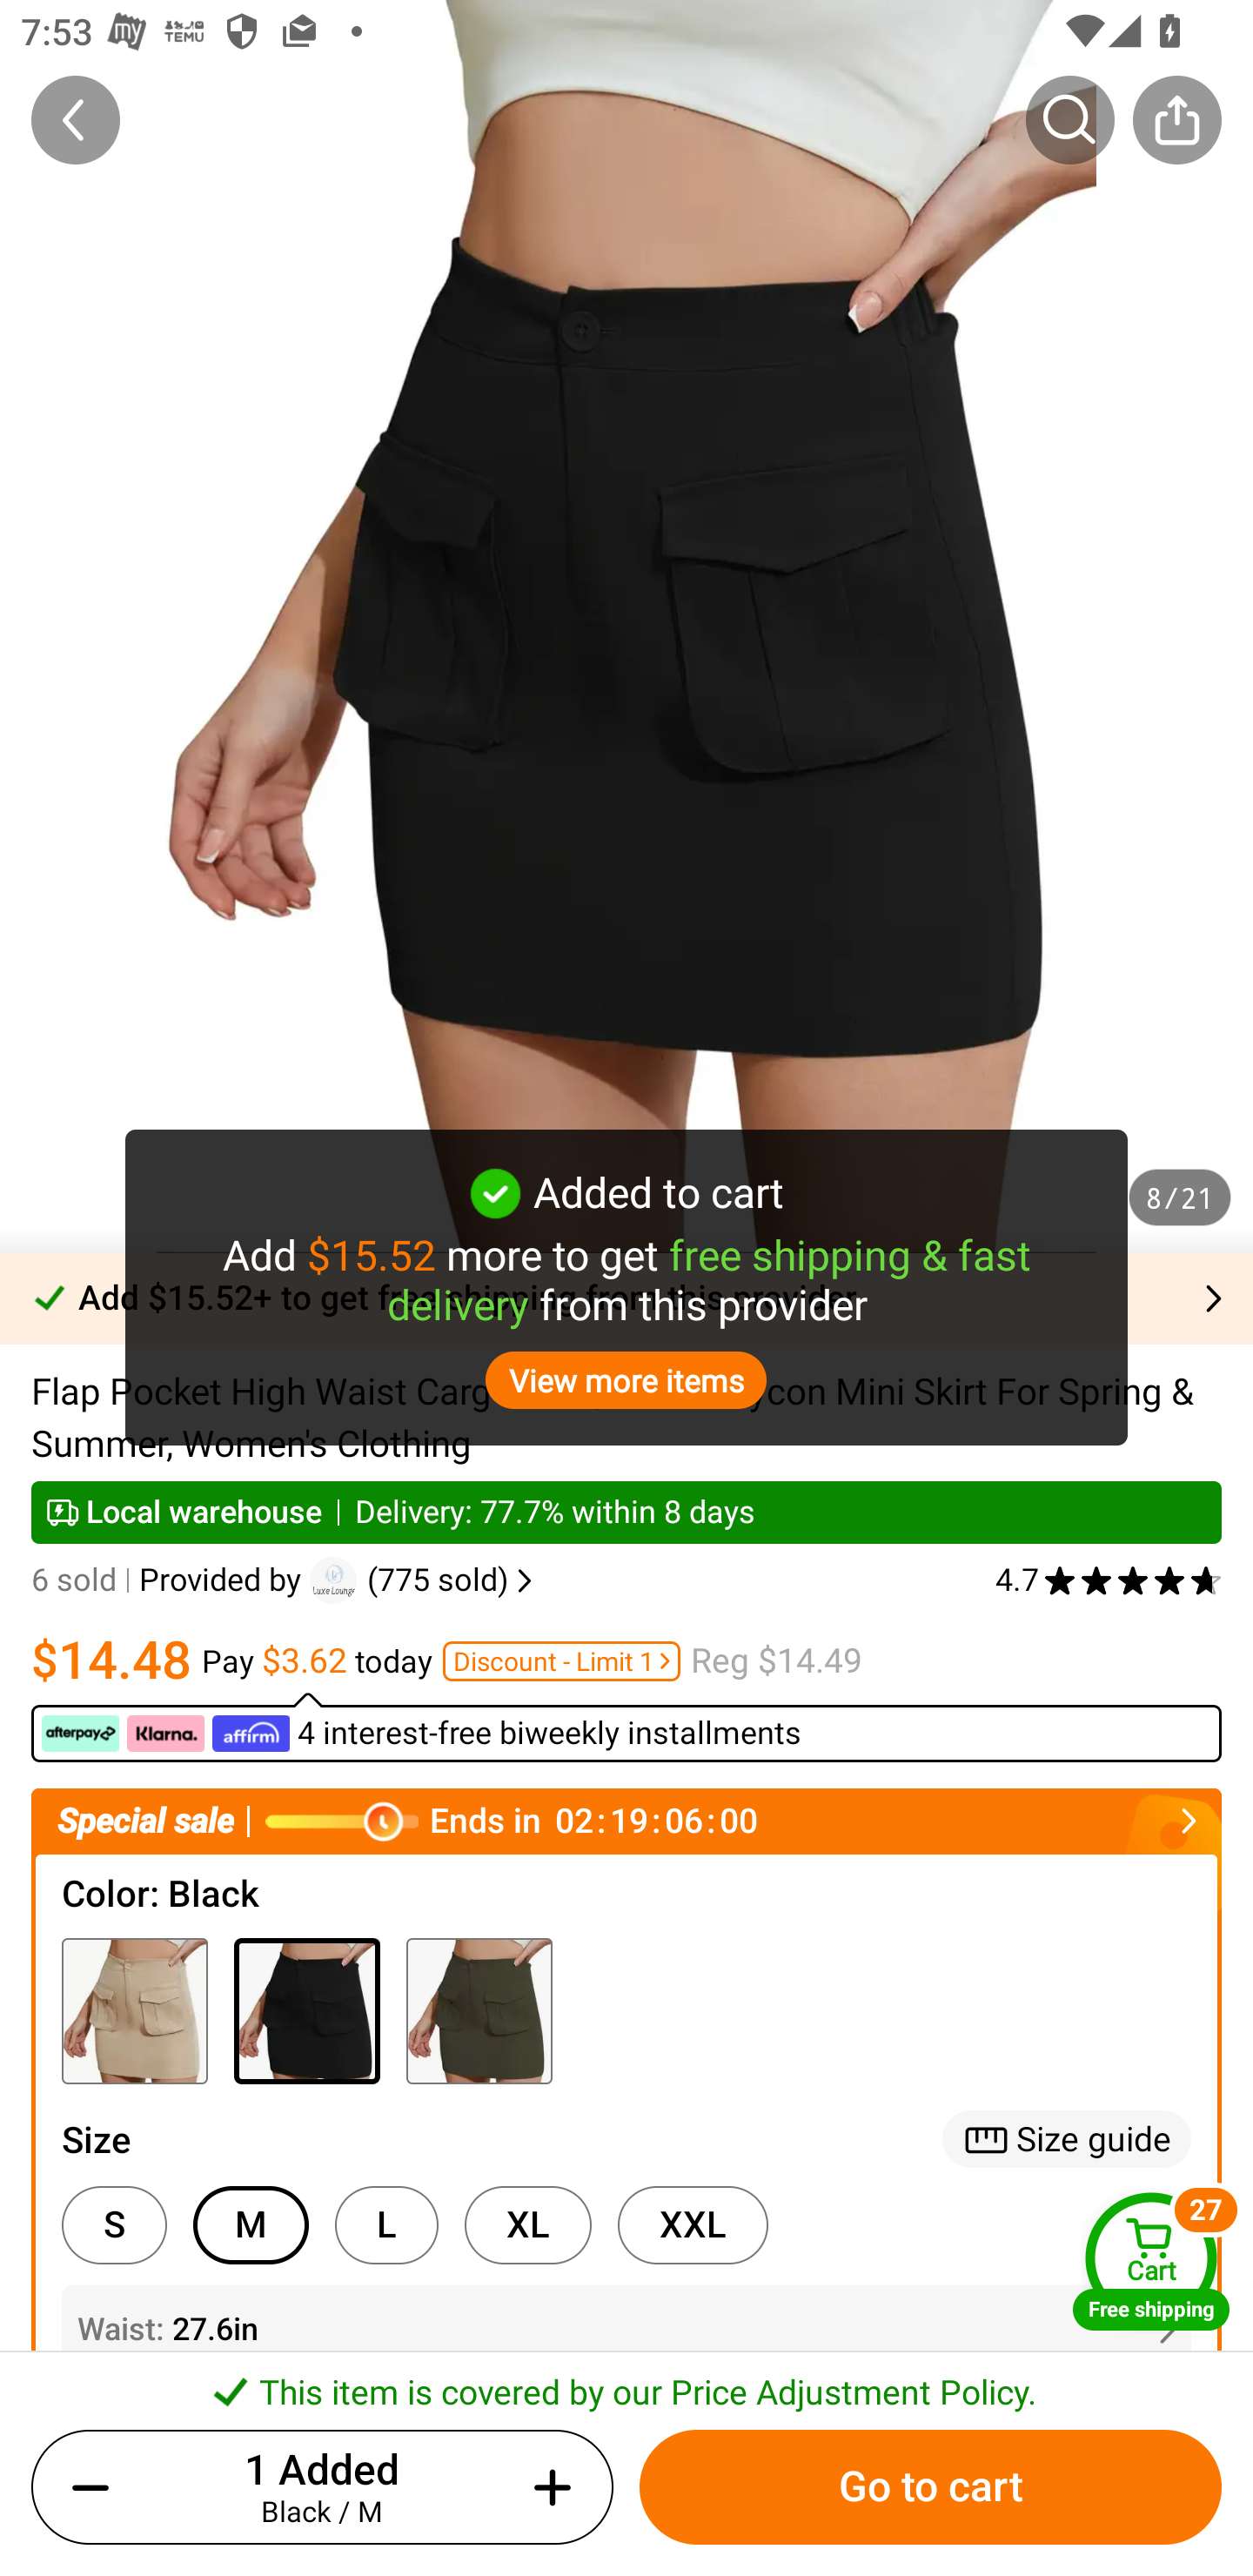 The image size is (1253, 2576). Describe the element at coordinates (626, 1821) in the screenshot. I see `Special sale Ends in￼￼` at that location.